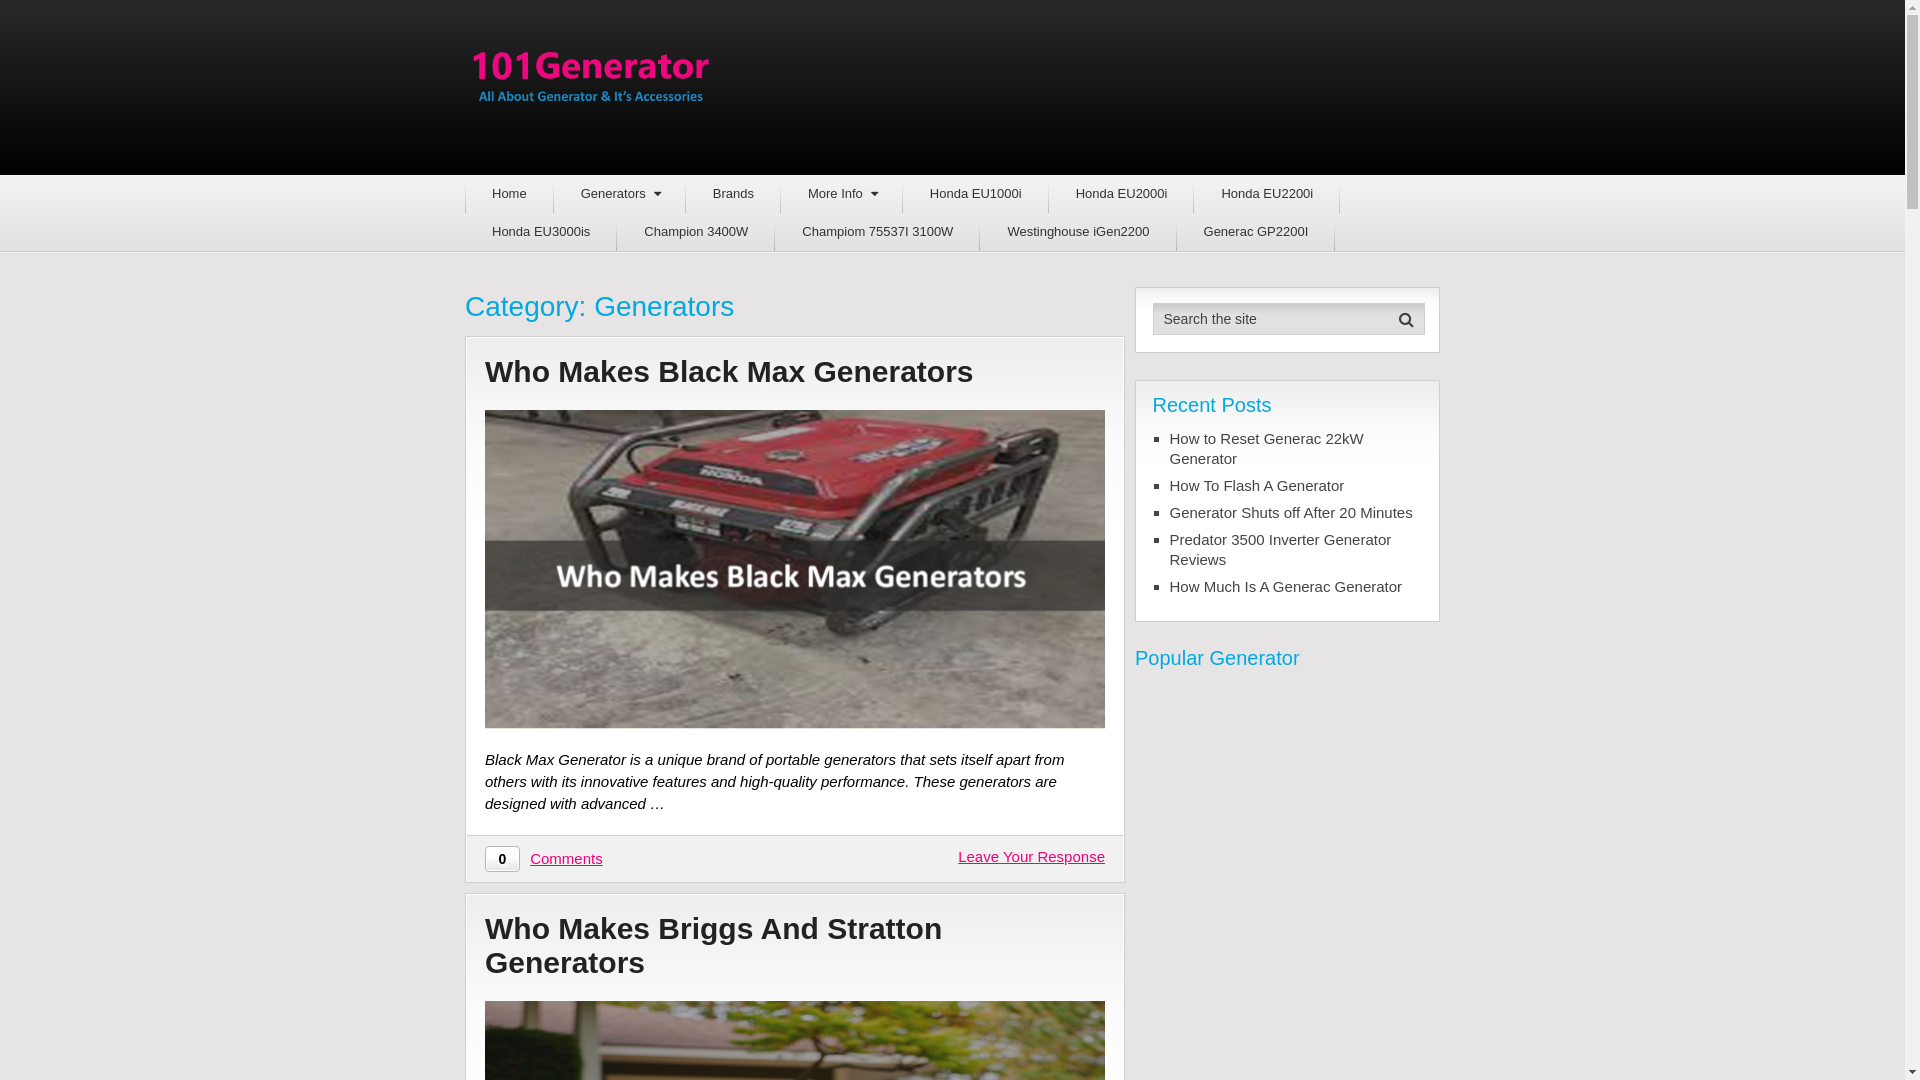 The height and width of the screenshot is (1080, 1920). I want to click on Honda EU2000i, so click(1122, 194).